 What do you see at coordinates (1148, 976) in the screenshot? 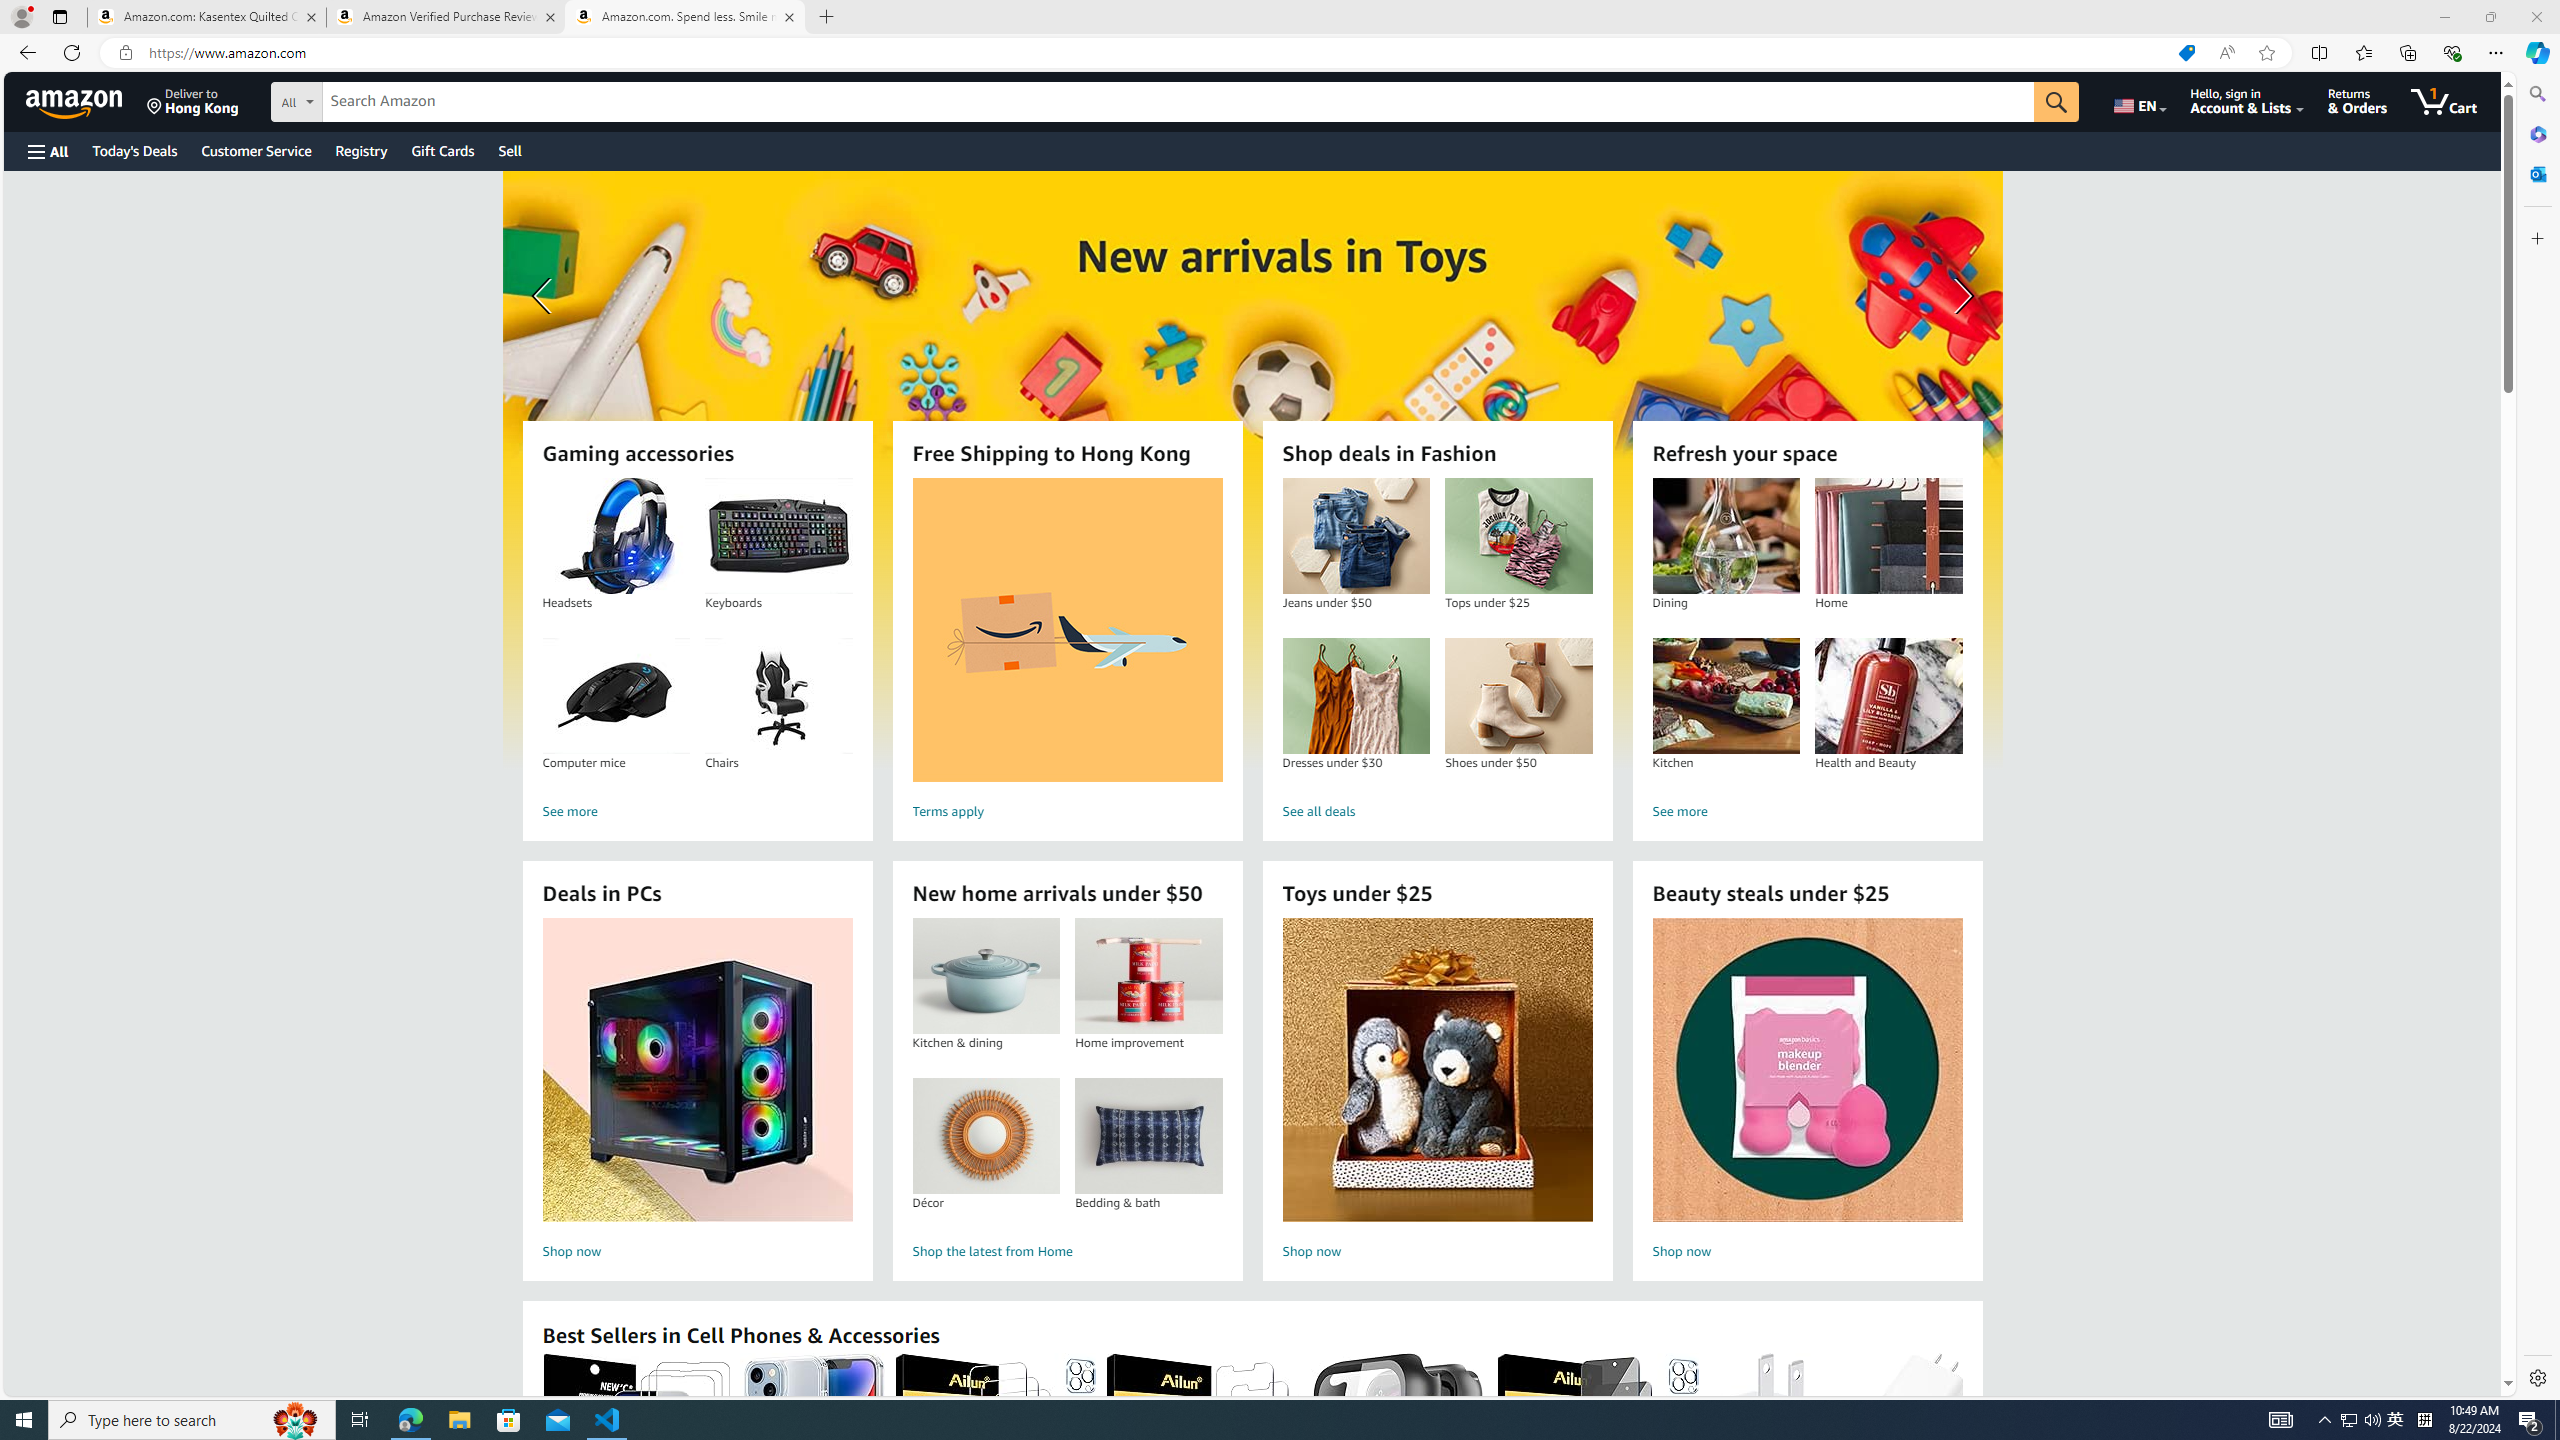
I see `Home improvement` at bounding box center [1148, 976].